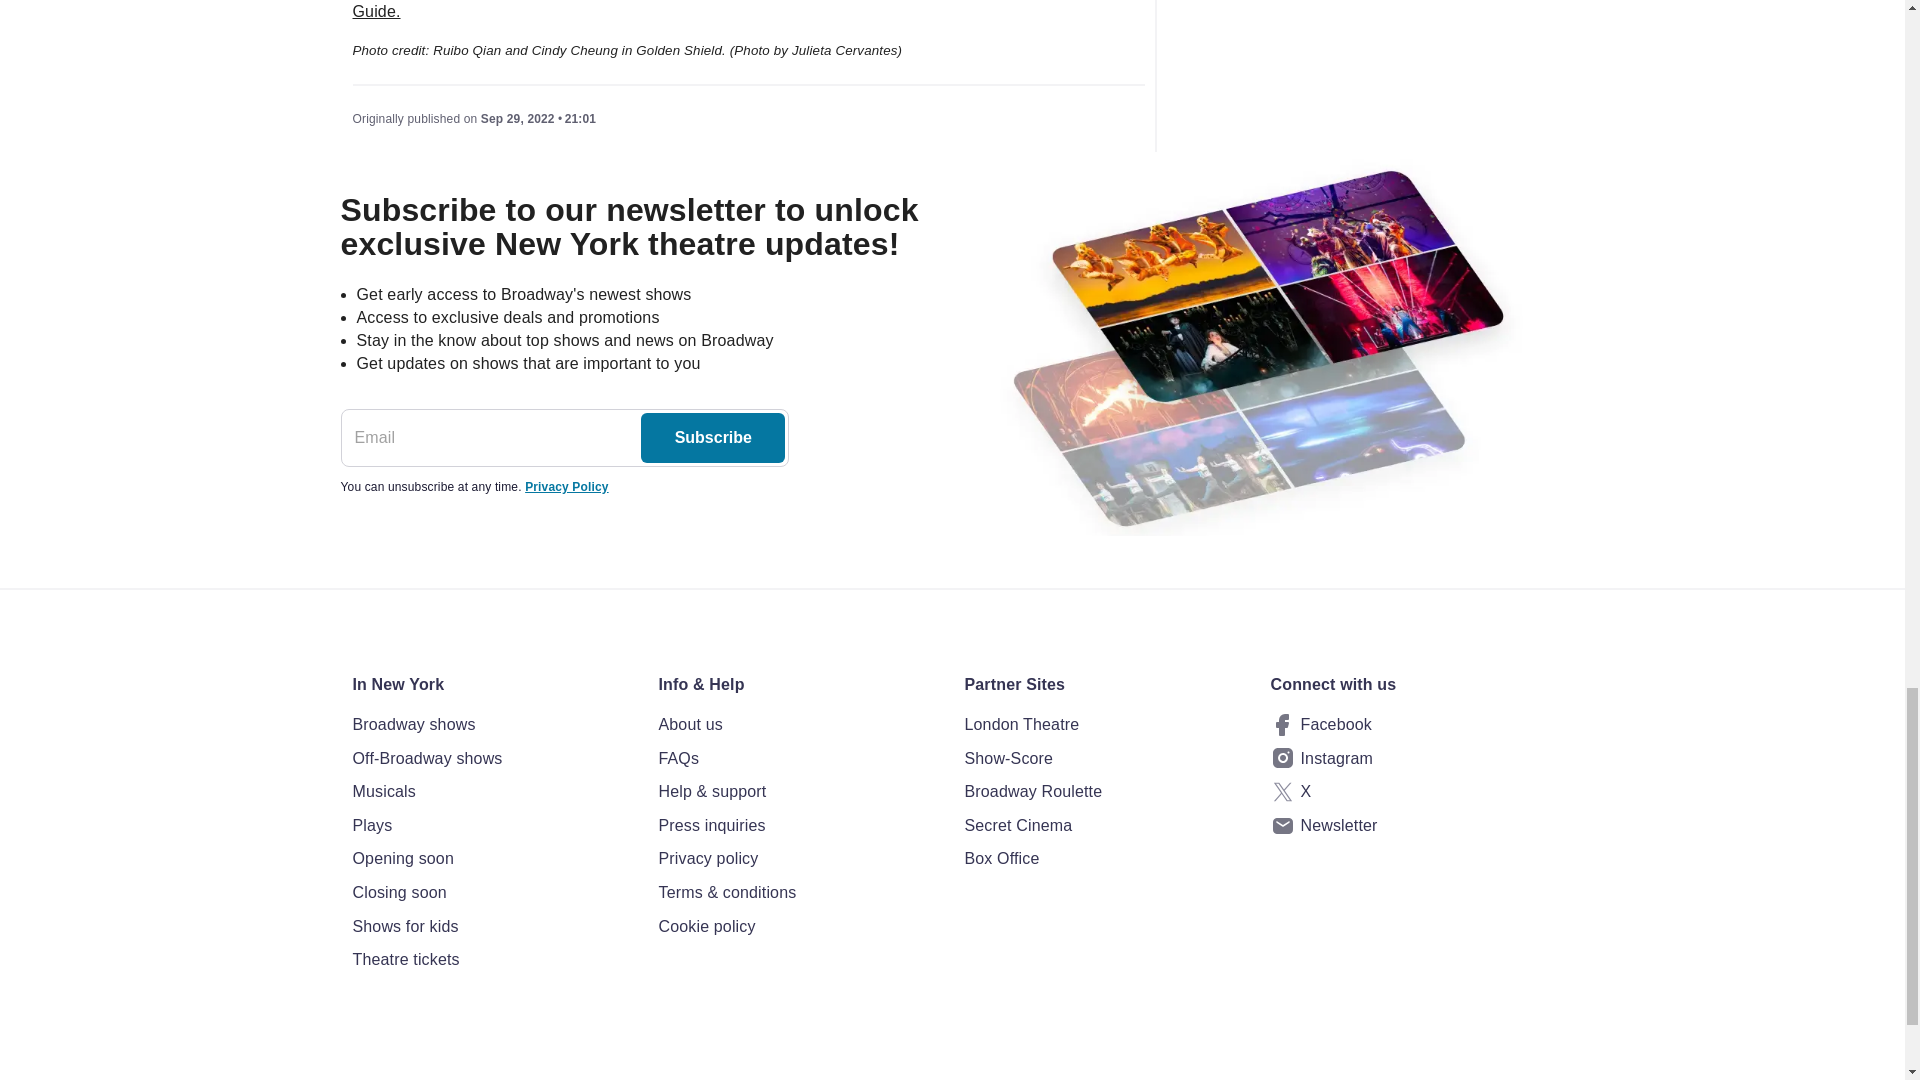 Image resolution: width=1920 pixels, height=1080 pixels. Describe the element at coordinates (799, 926) in the screenshot. I see `Cookie policy` at that location.